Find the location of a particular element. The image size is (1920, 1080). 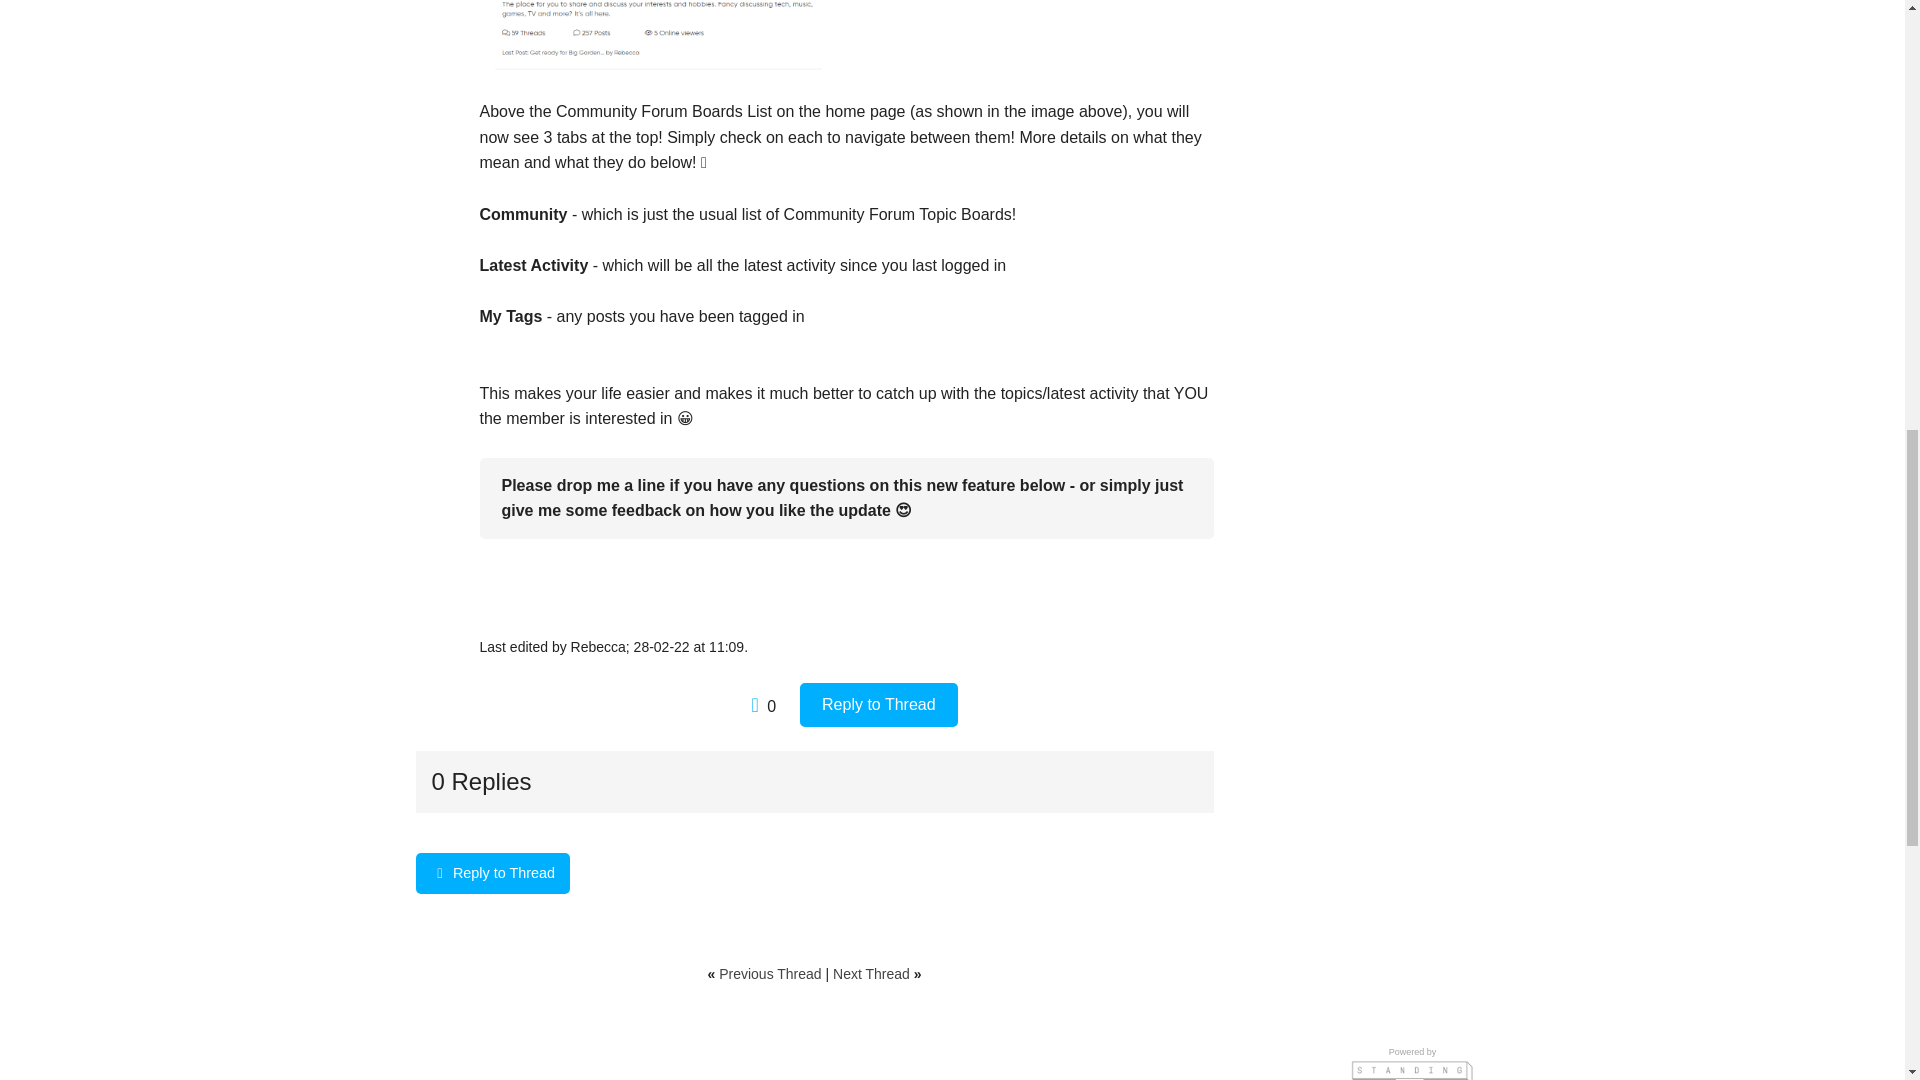

Reply to Thread is located at coordinates (879, 704).